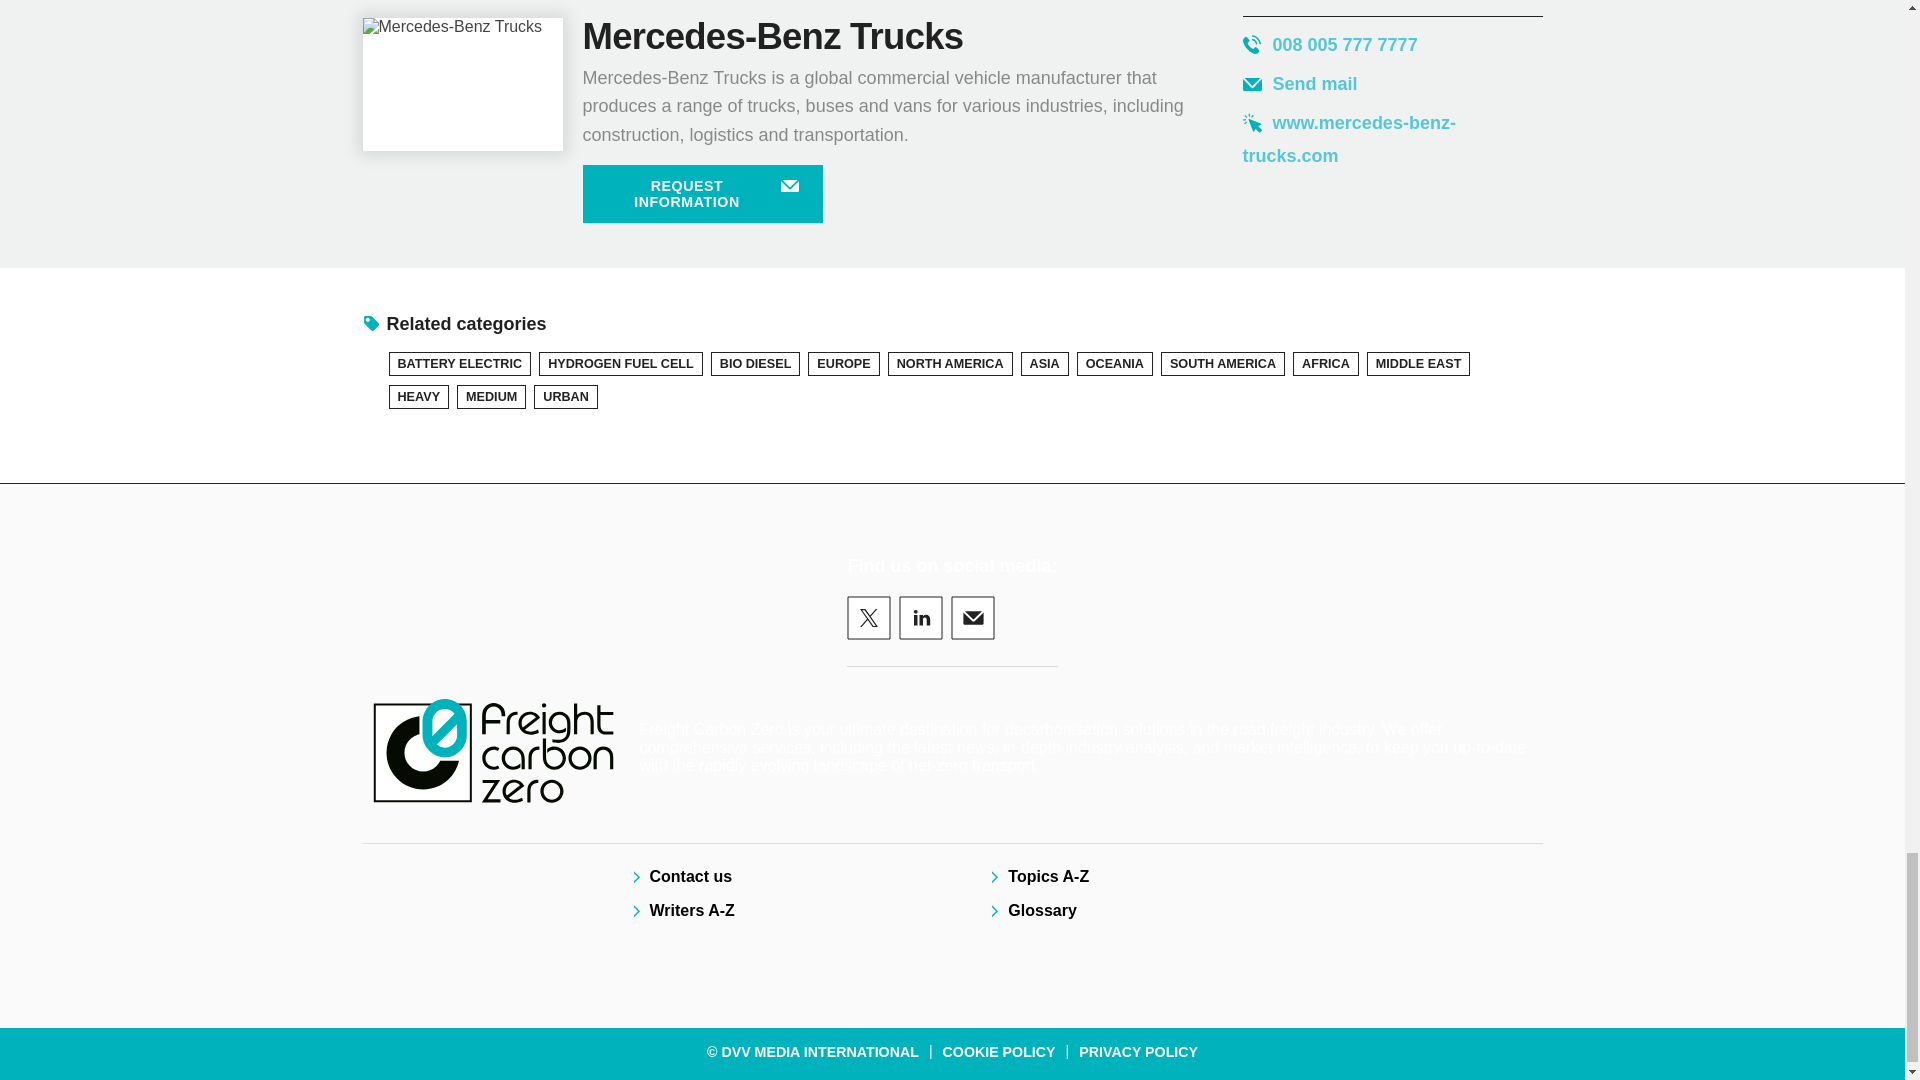 This screenshot has width=1920, height=1080. What do you see at coordinates (972, 618) in the screenshot?
I see `Email us` at bounding box center [972, 618].